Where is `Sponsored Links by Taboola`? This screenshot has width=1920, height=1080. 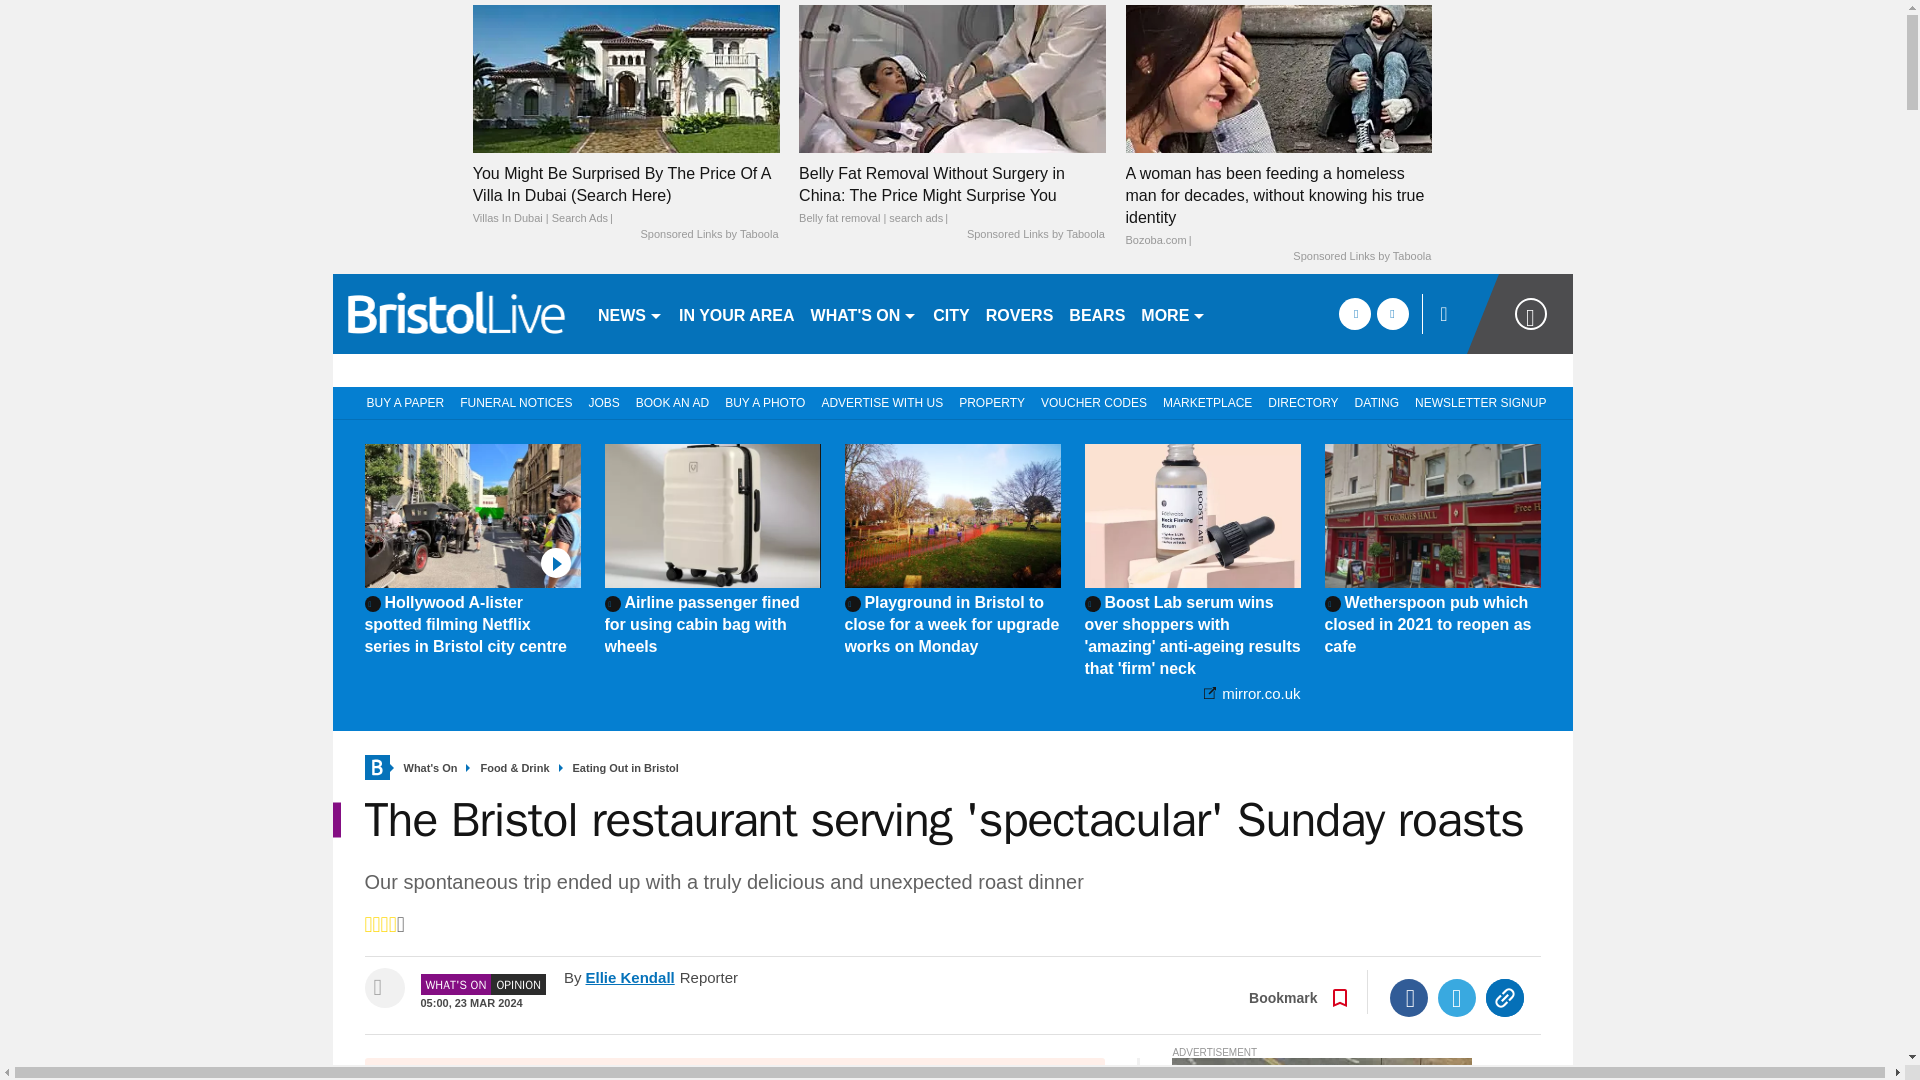
Sponsored Links by Taboola is located at coordinates (1361, 256).